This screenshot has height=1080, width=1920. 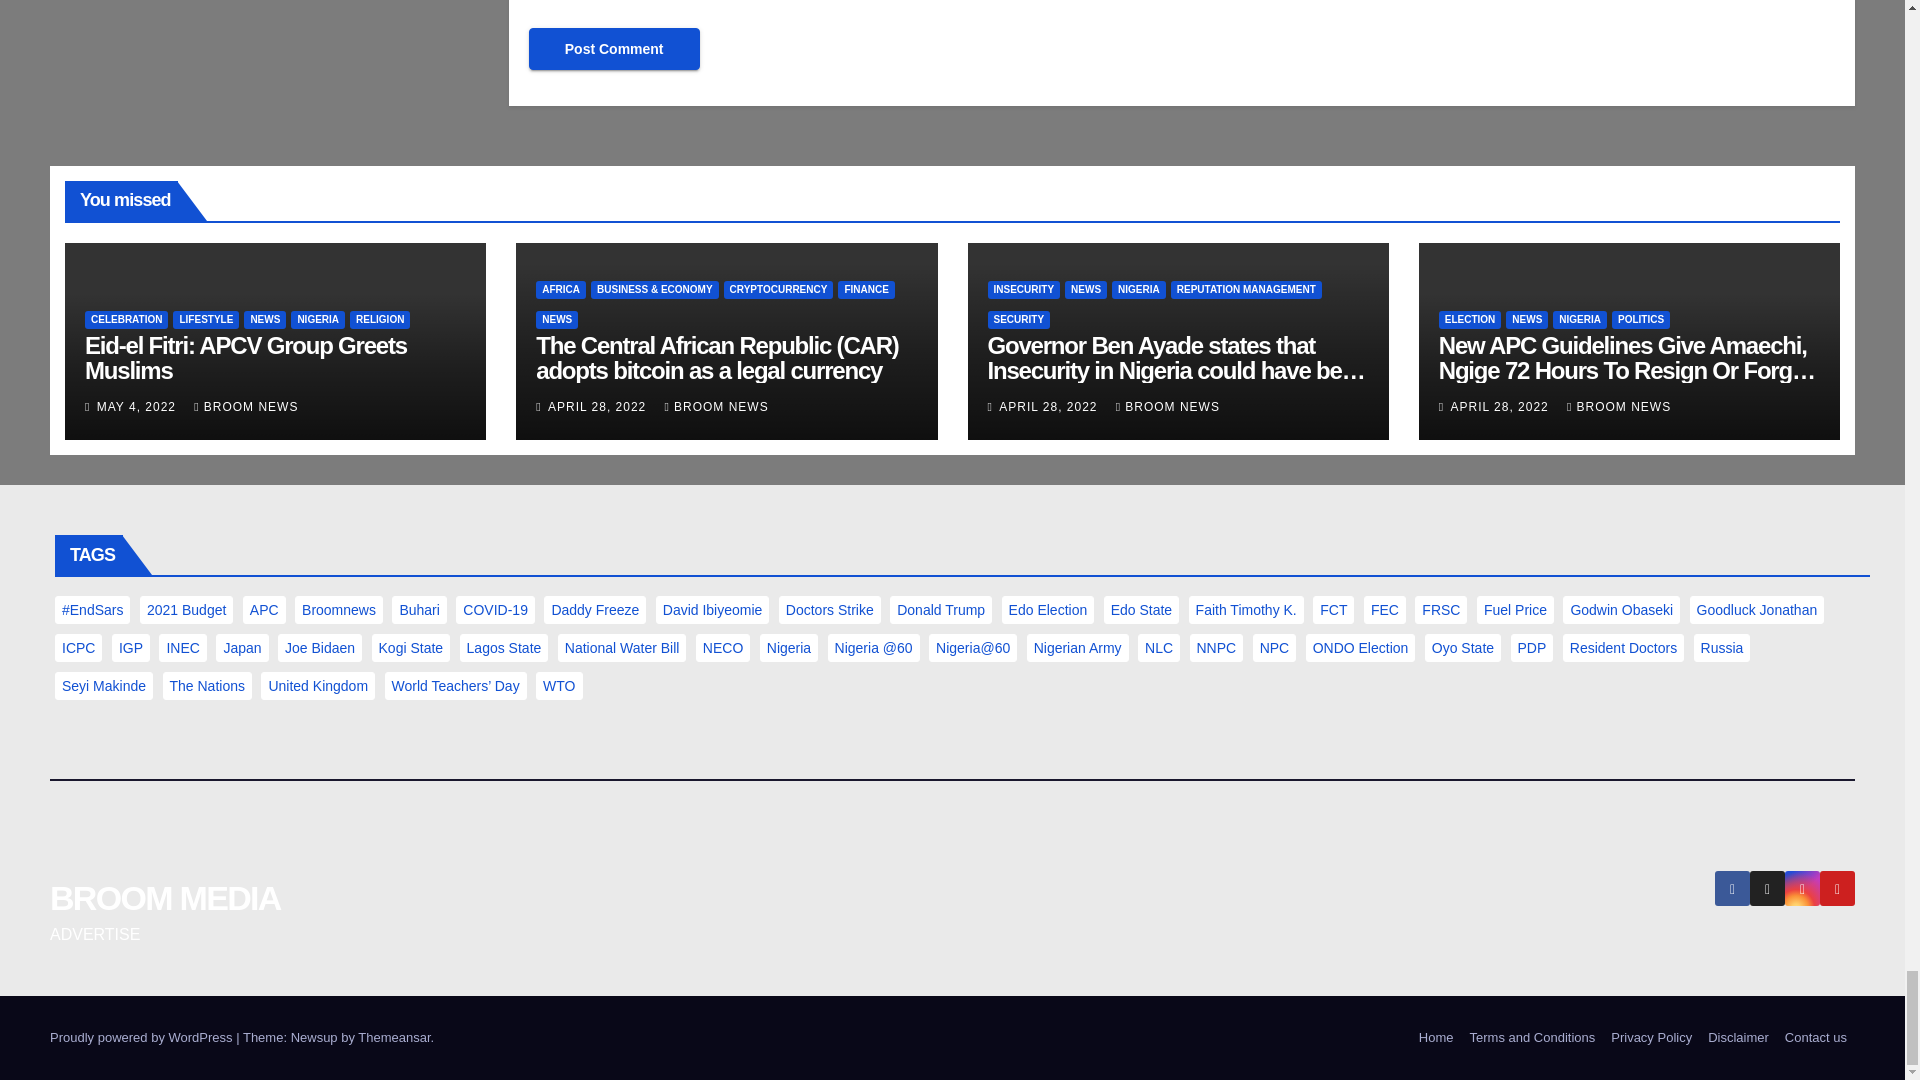 I want to click on Post Comment, so click(x=614, y=49).